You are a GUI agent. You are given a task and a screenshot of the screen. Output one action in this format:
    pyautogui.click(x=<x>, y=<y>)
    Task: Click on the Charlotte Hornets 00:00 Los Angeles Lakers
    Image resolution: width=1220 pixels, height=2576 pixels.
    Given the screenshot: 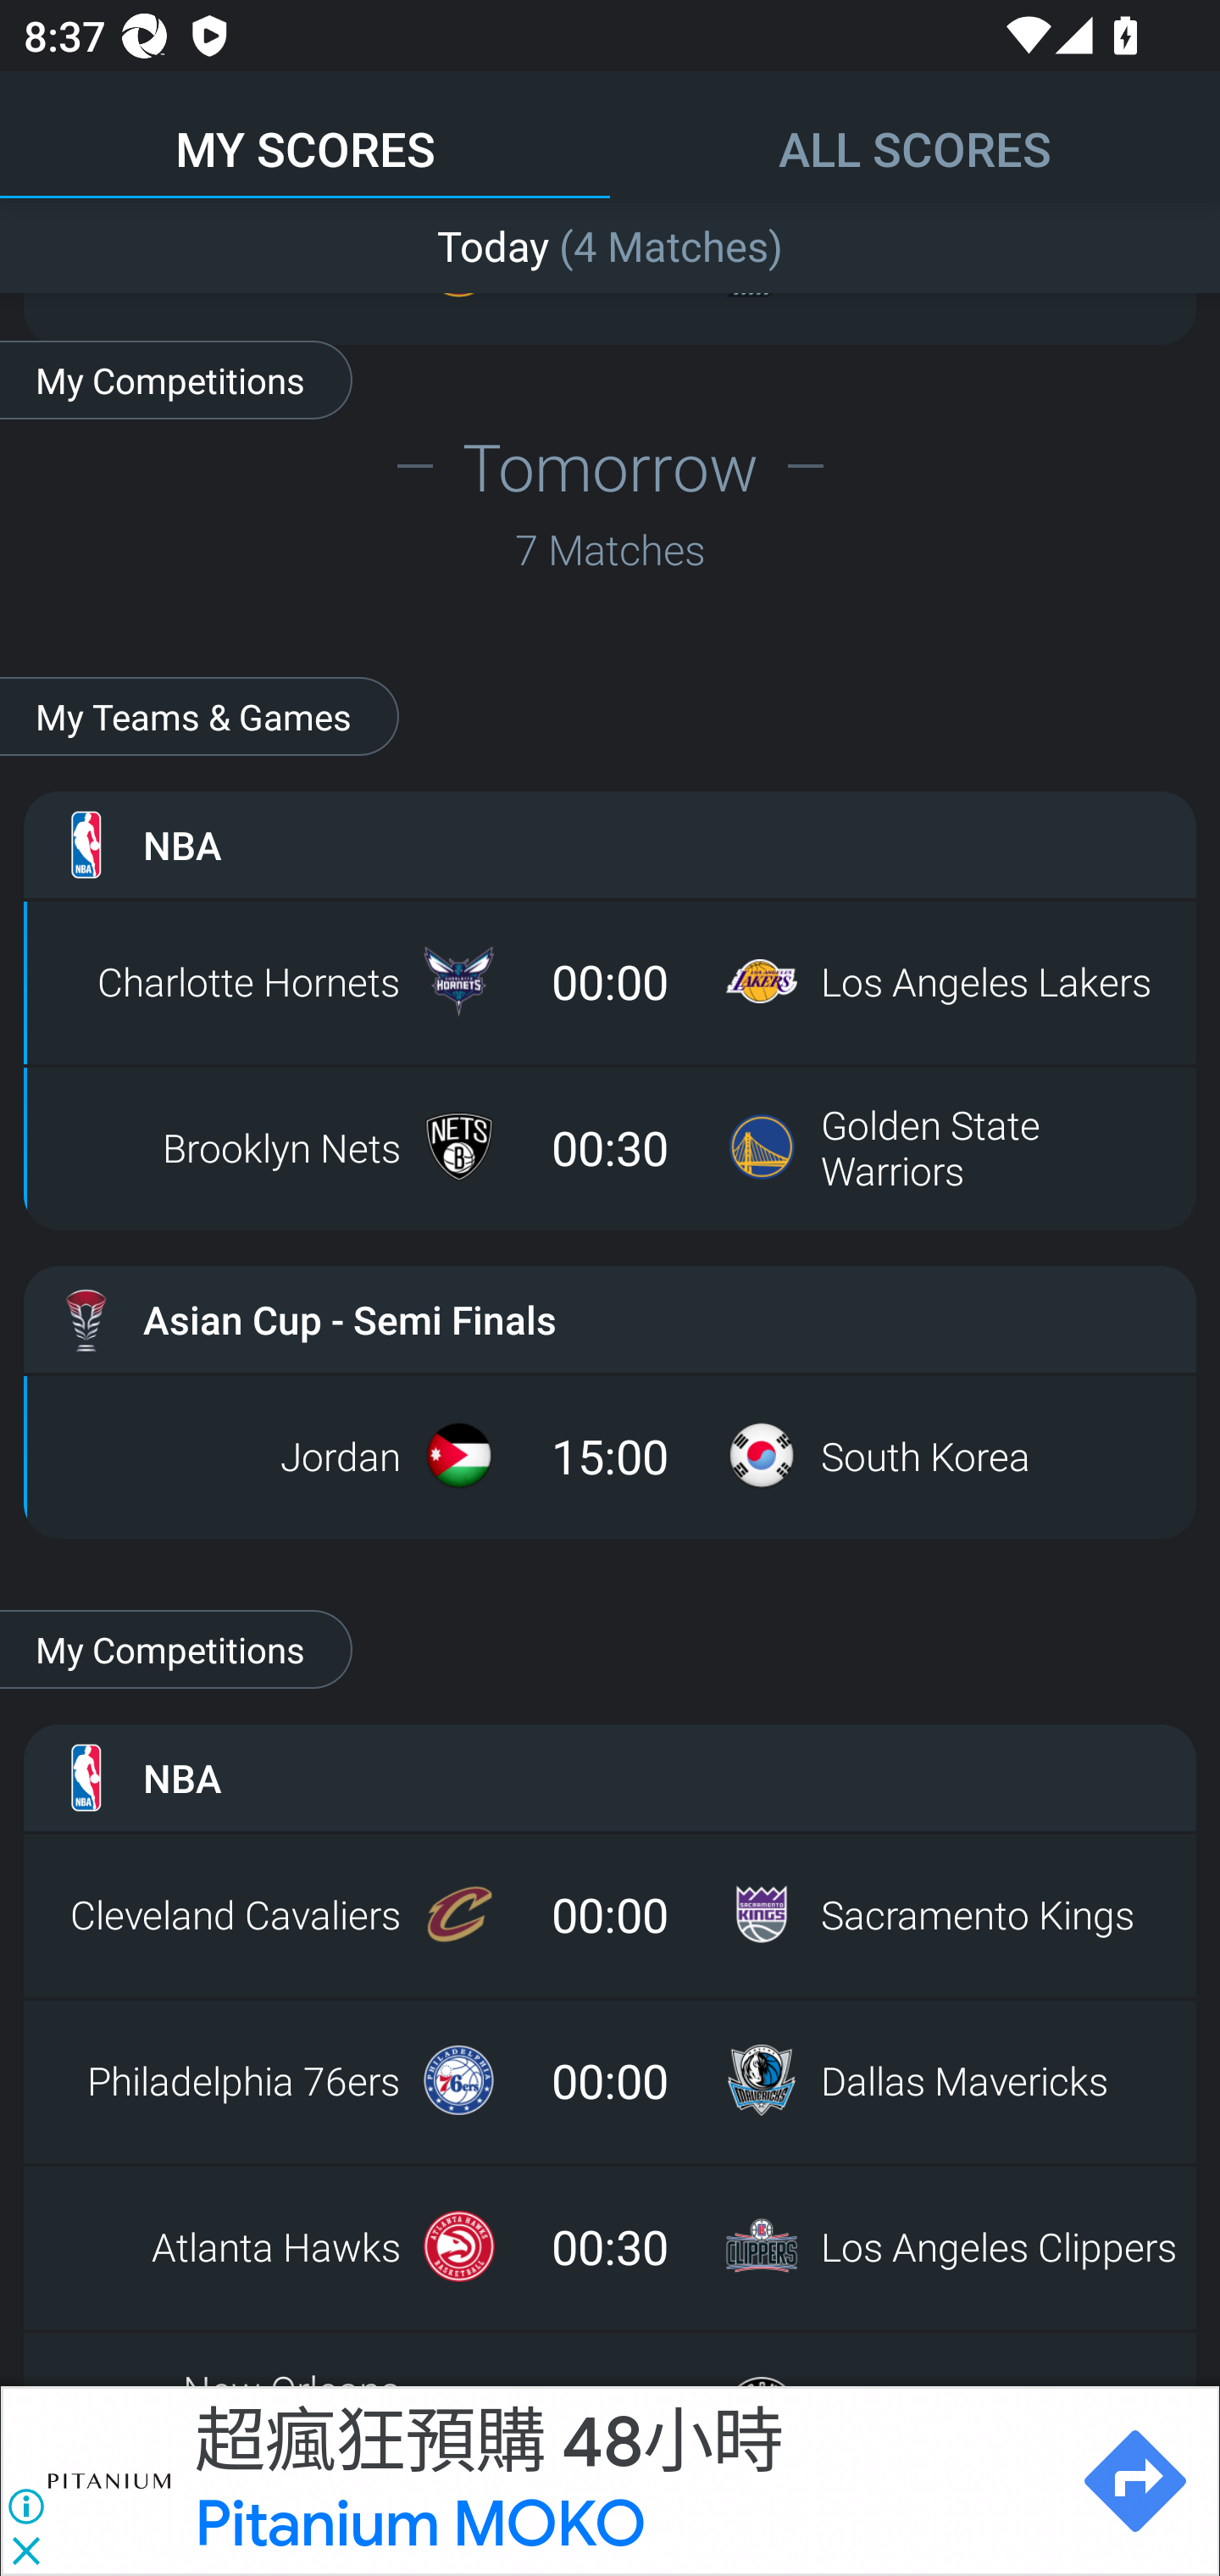 What is the action you would take?
    pyautogui.click(x=610, y=981)
    